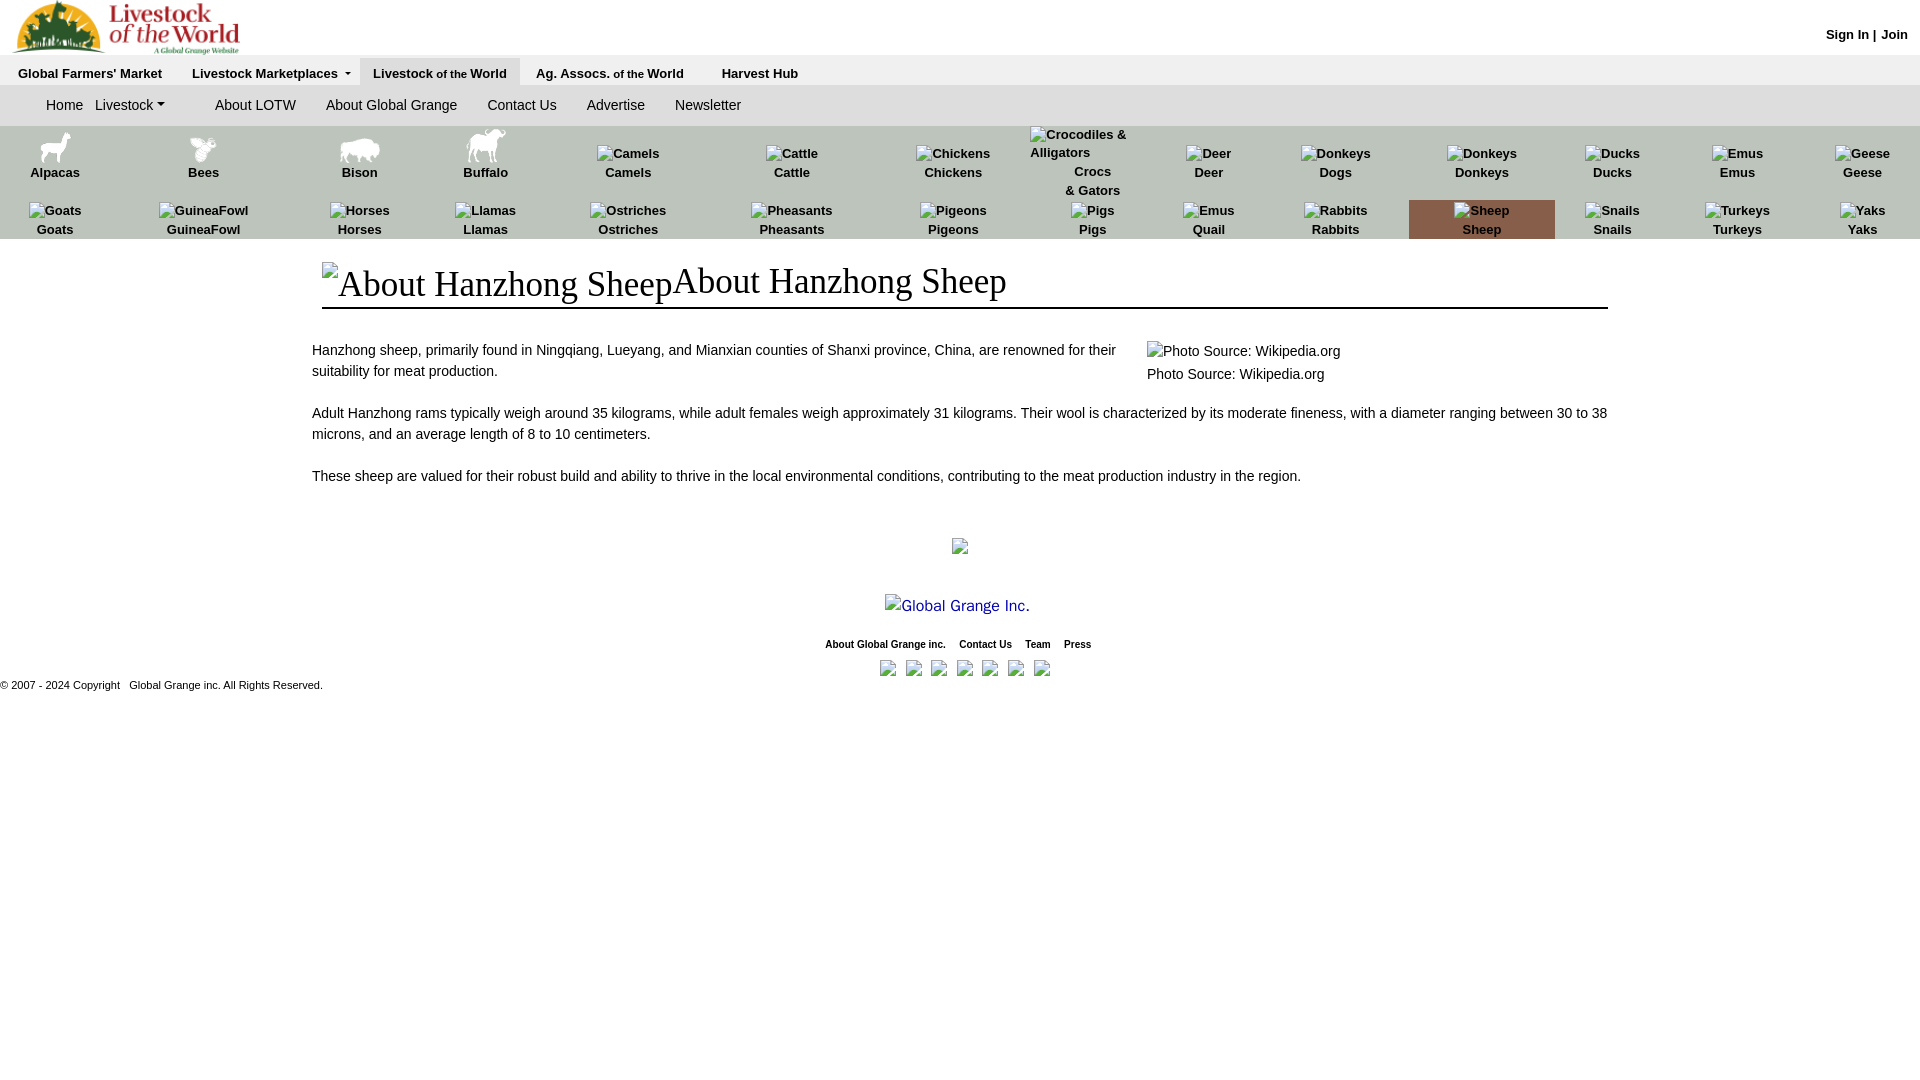  I want to click on Livestock Marketplaces, so click(272, 73).